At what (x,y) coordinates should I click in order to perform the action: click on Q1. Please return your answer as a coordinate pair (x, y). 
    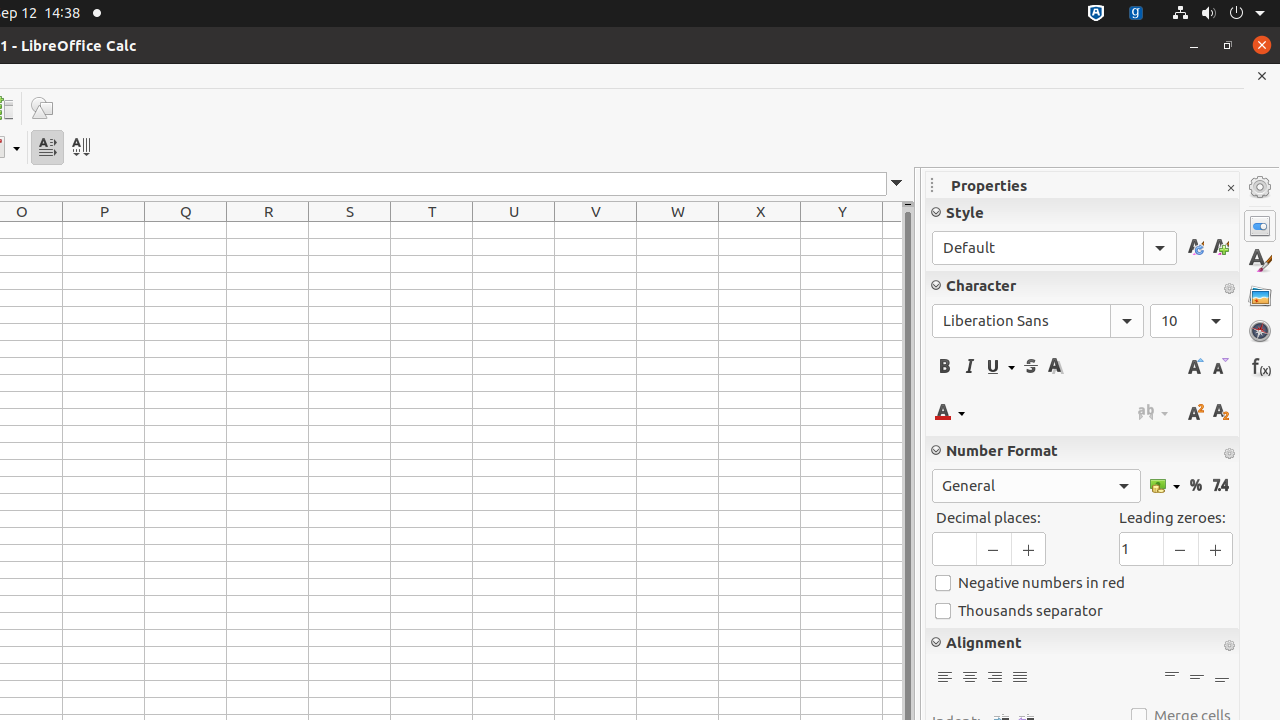
    Looking at the image, I should click on (186, 230).